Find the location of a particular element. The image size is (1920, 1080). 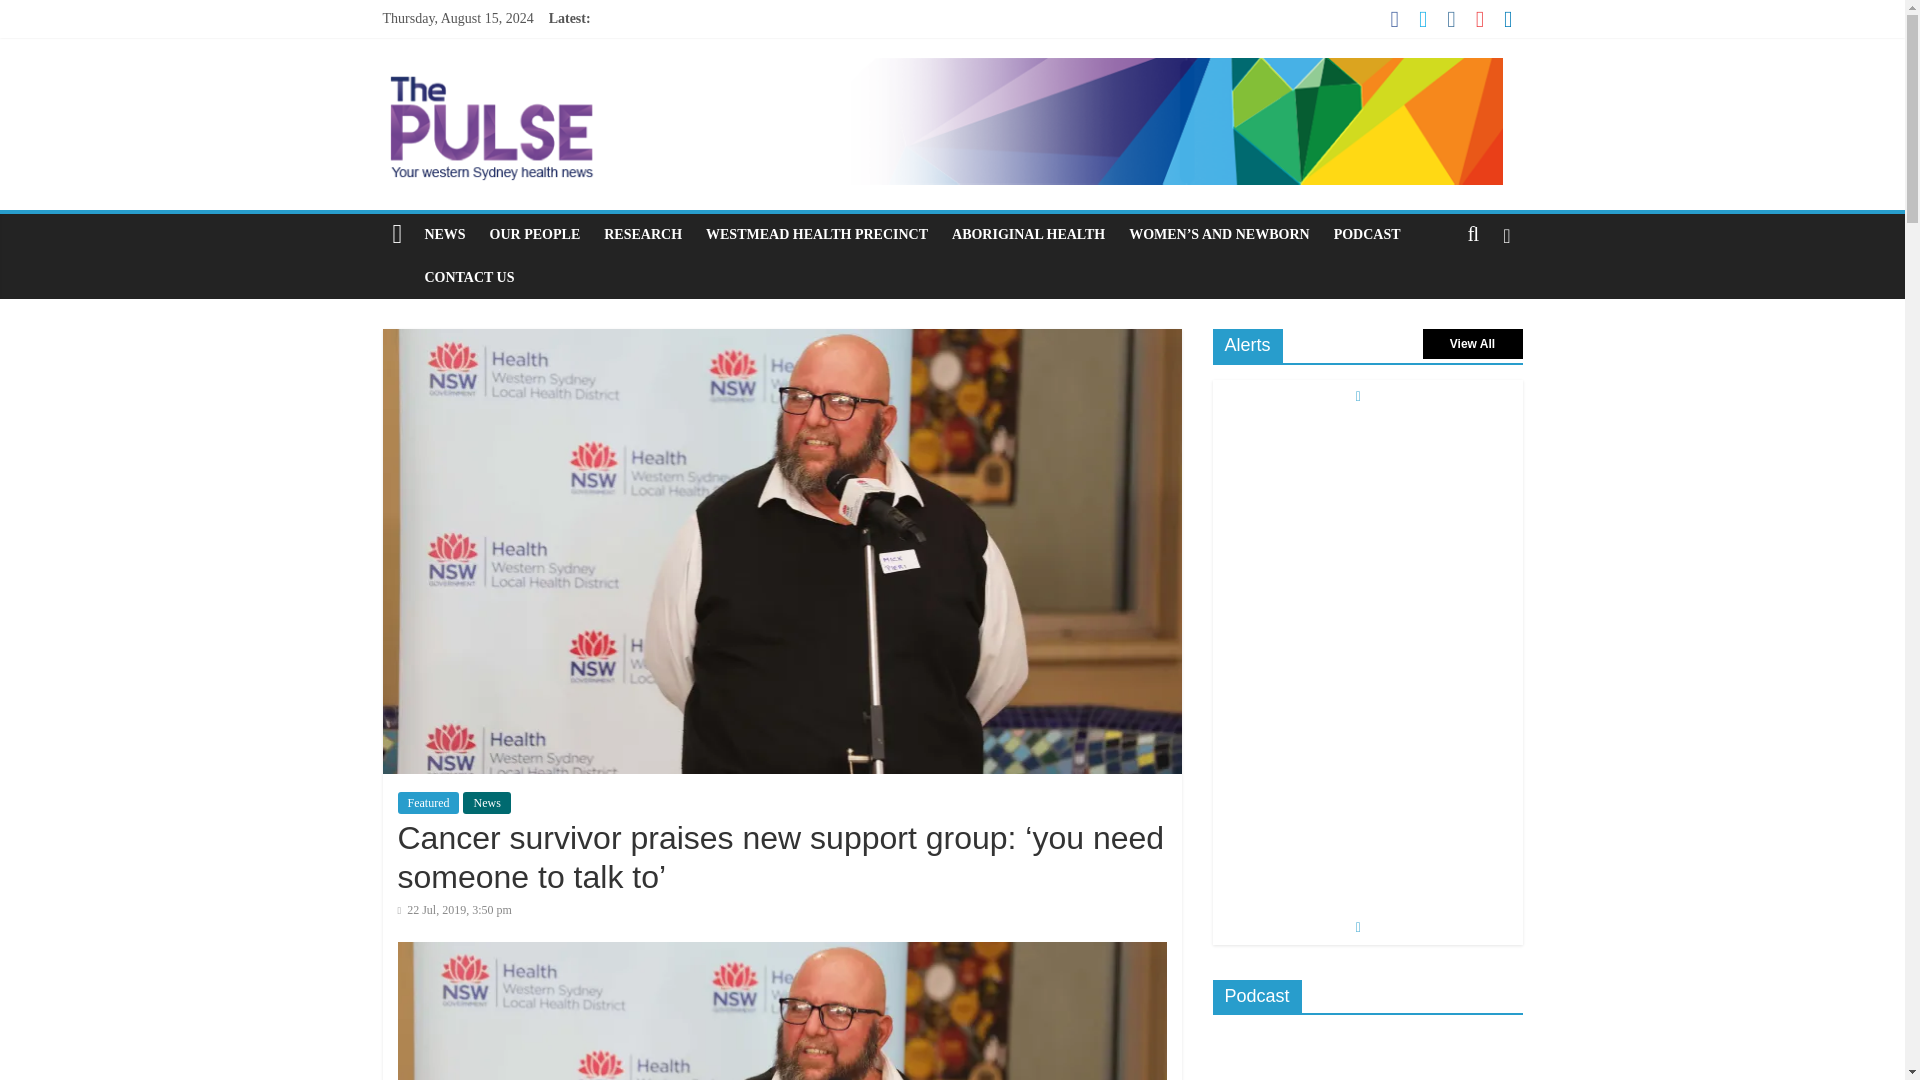

News is located at coordinates (486, 802).